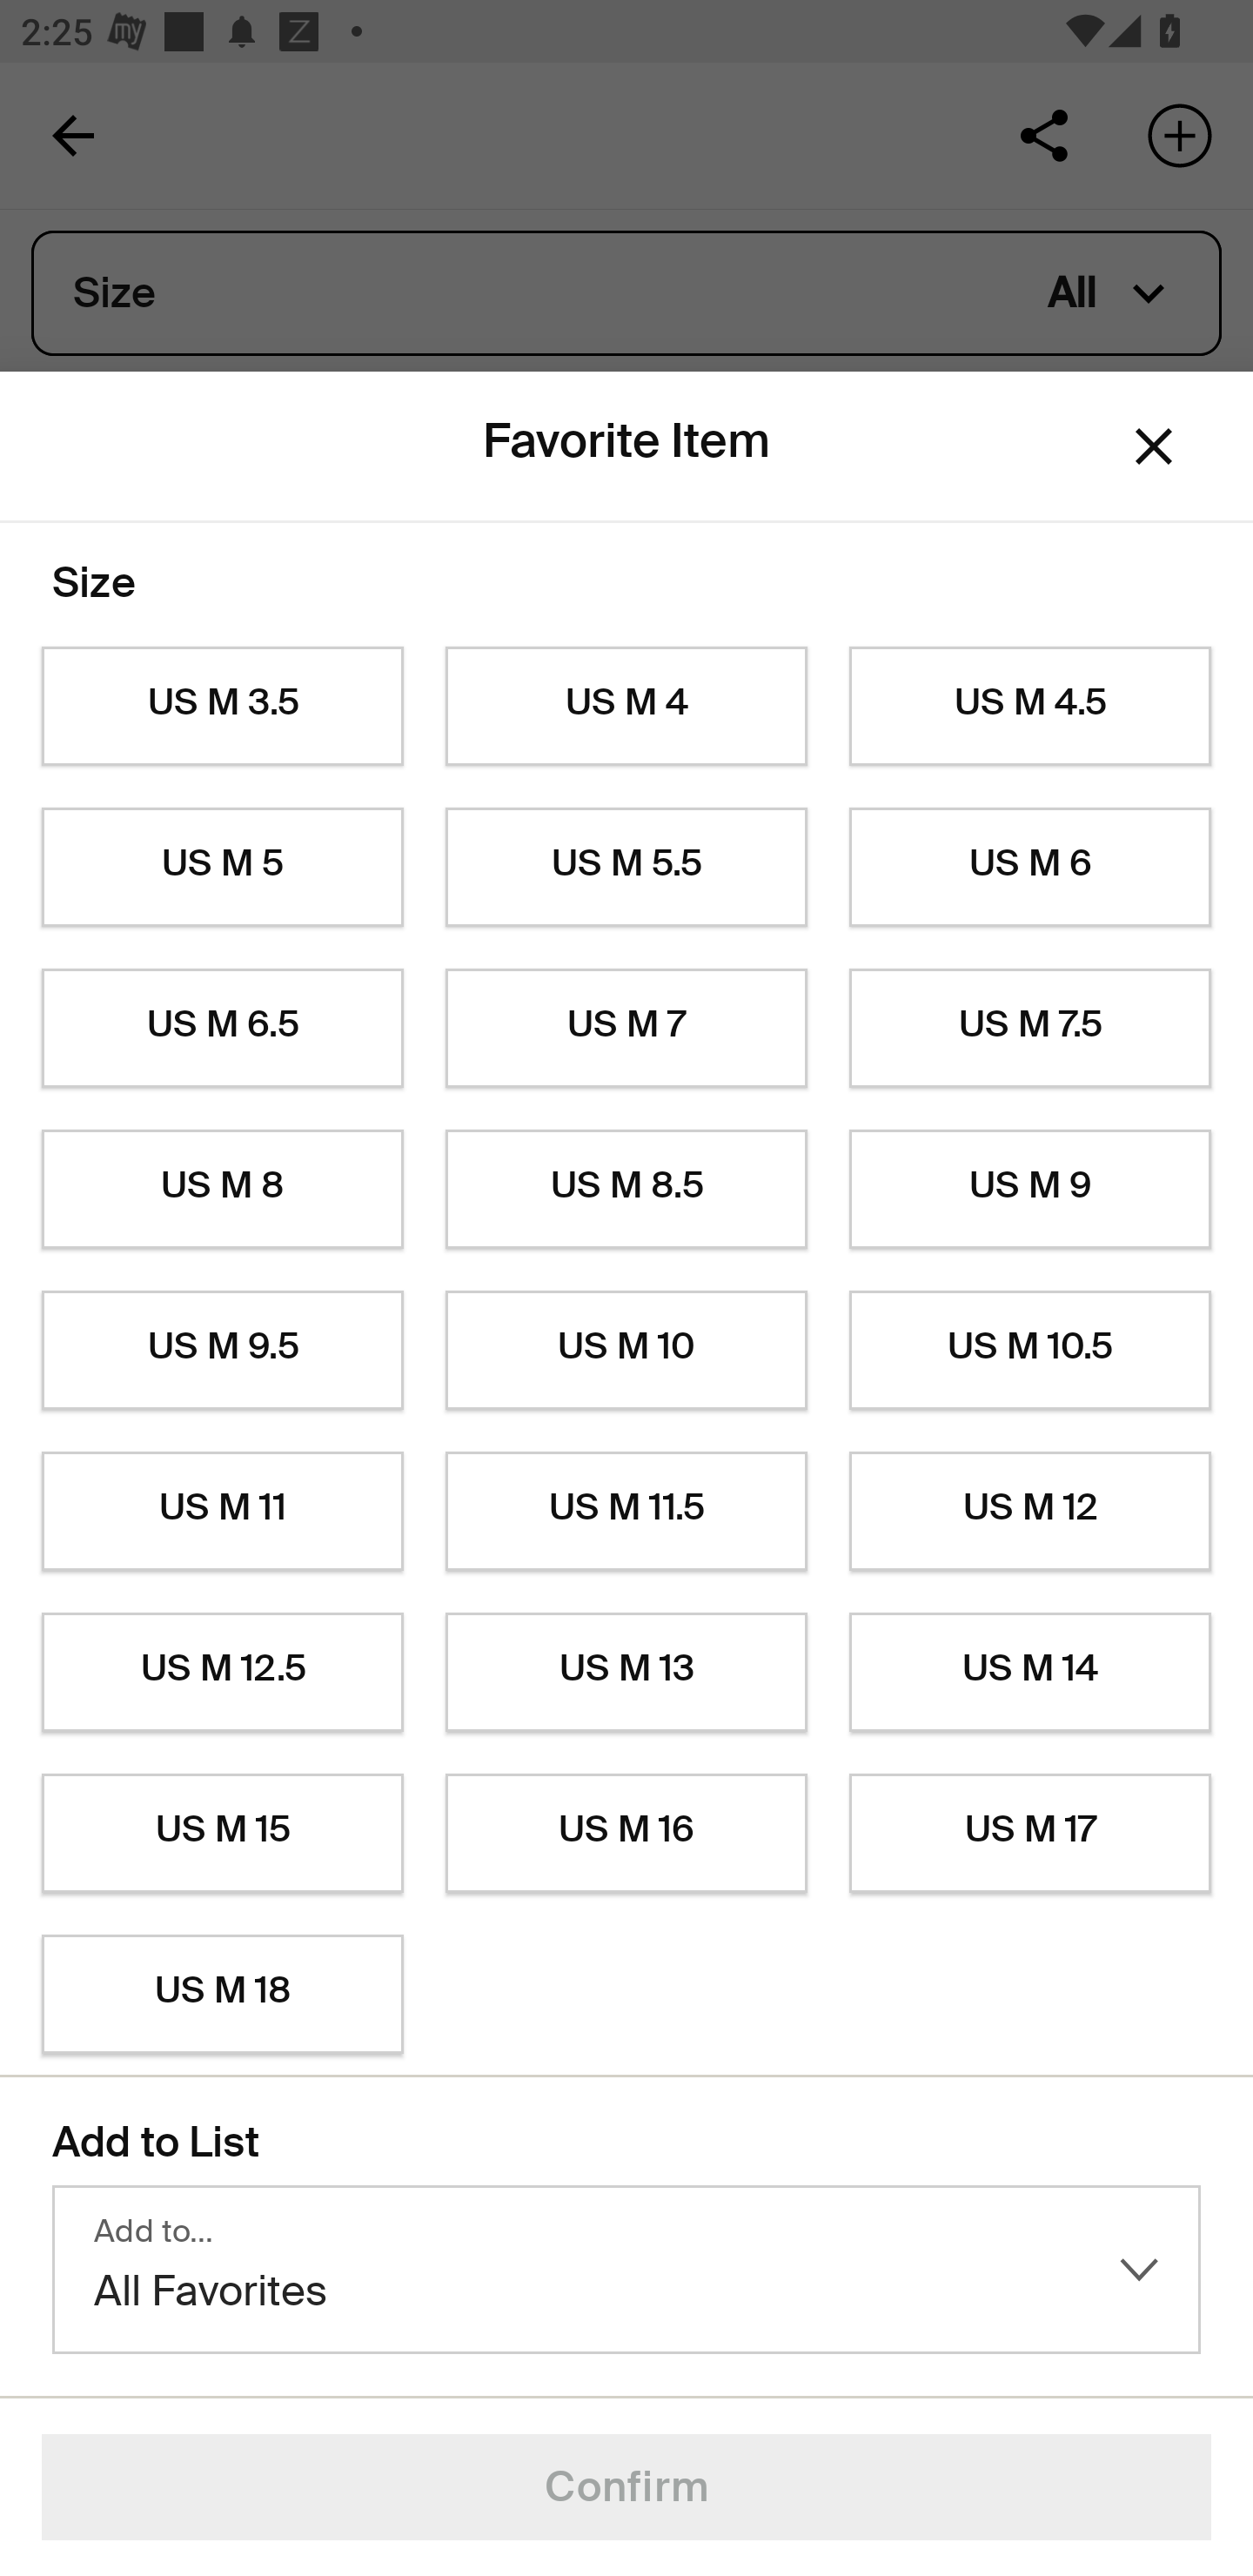 The width and height of the screenshot is (1253, 2576). Describe the element at coordinates (222, 867) in the screenshot. I see `US M 5` at that location.